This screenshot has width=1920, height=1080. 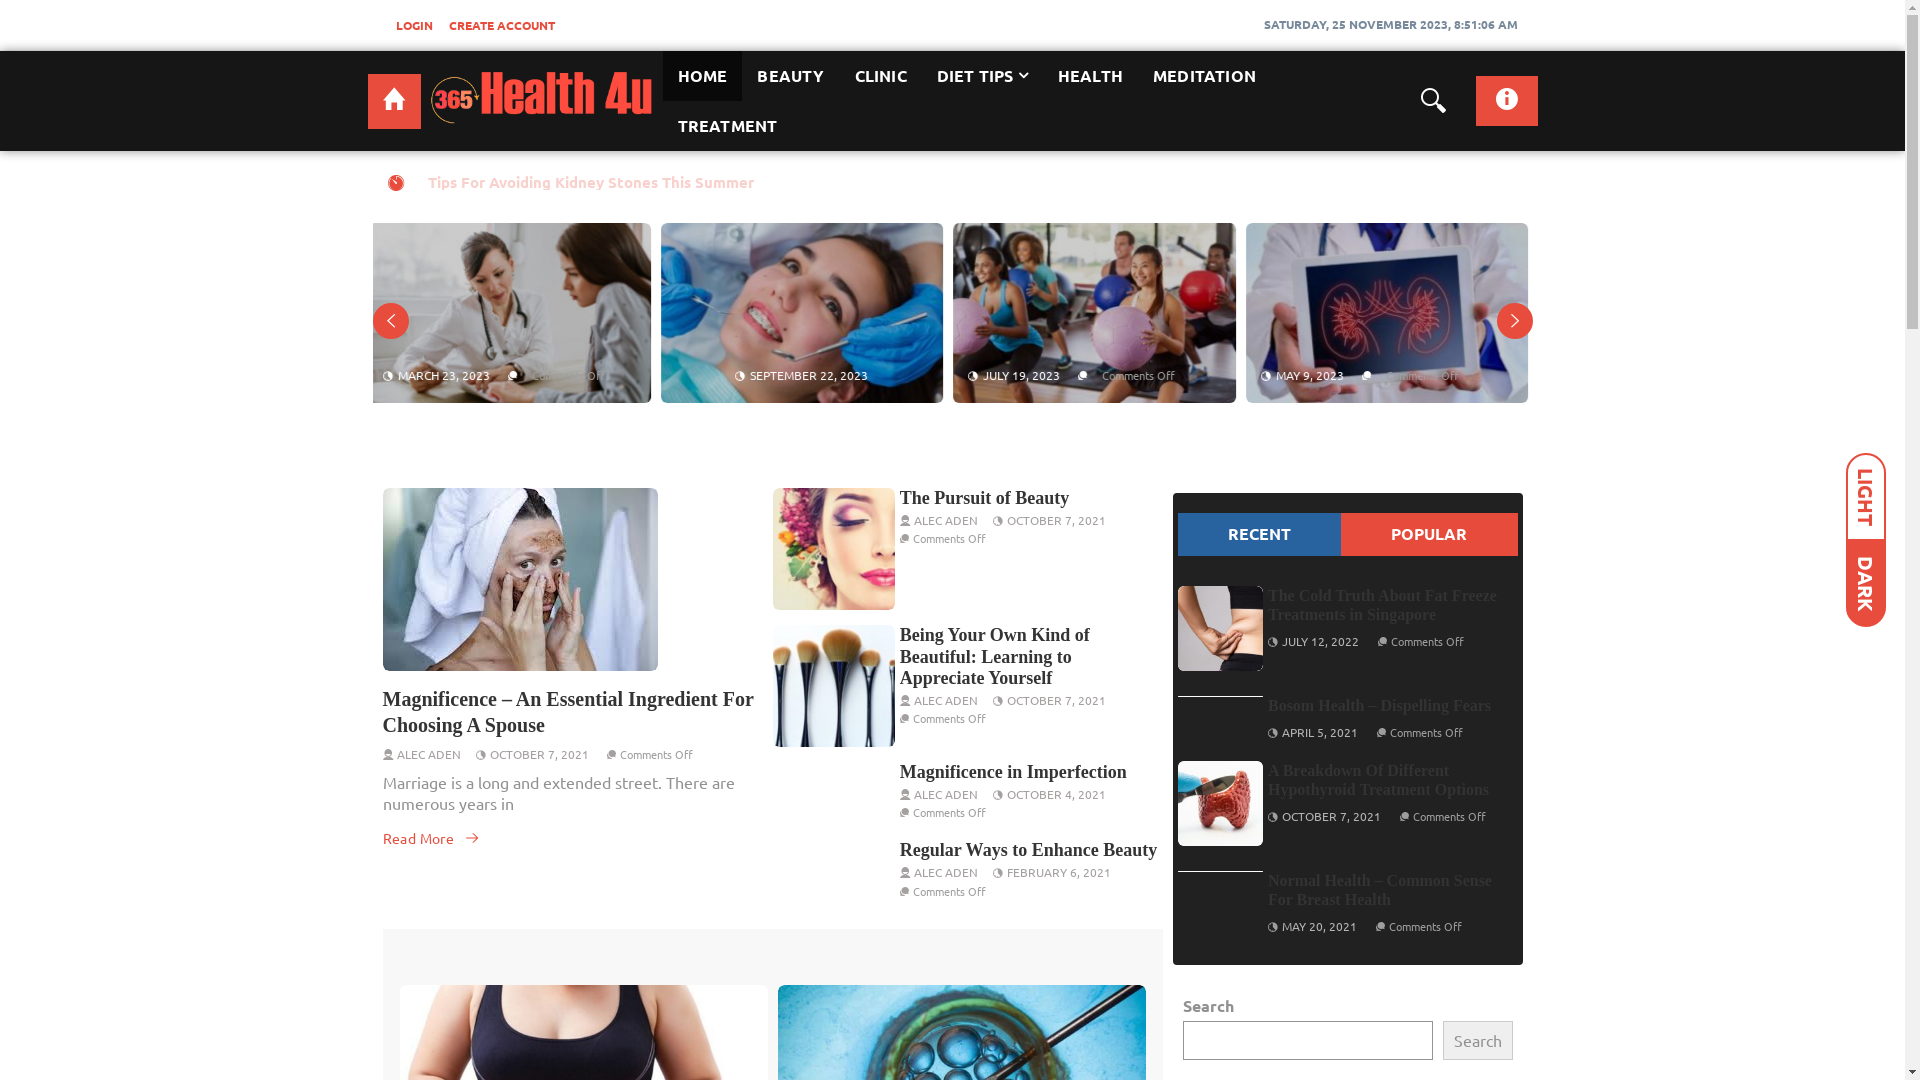 I want to click on 8 Ways Group Fitness Classes Help People Get Faster Results!, so click(x=1392, y=313).